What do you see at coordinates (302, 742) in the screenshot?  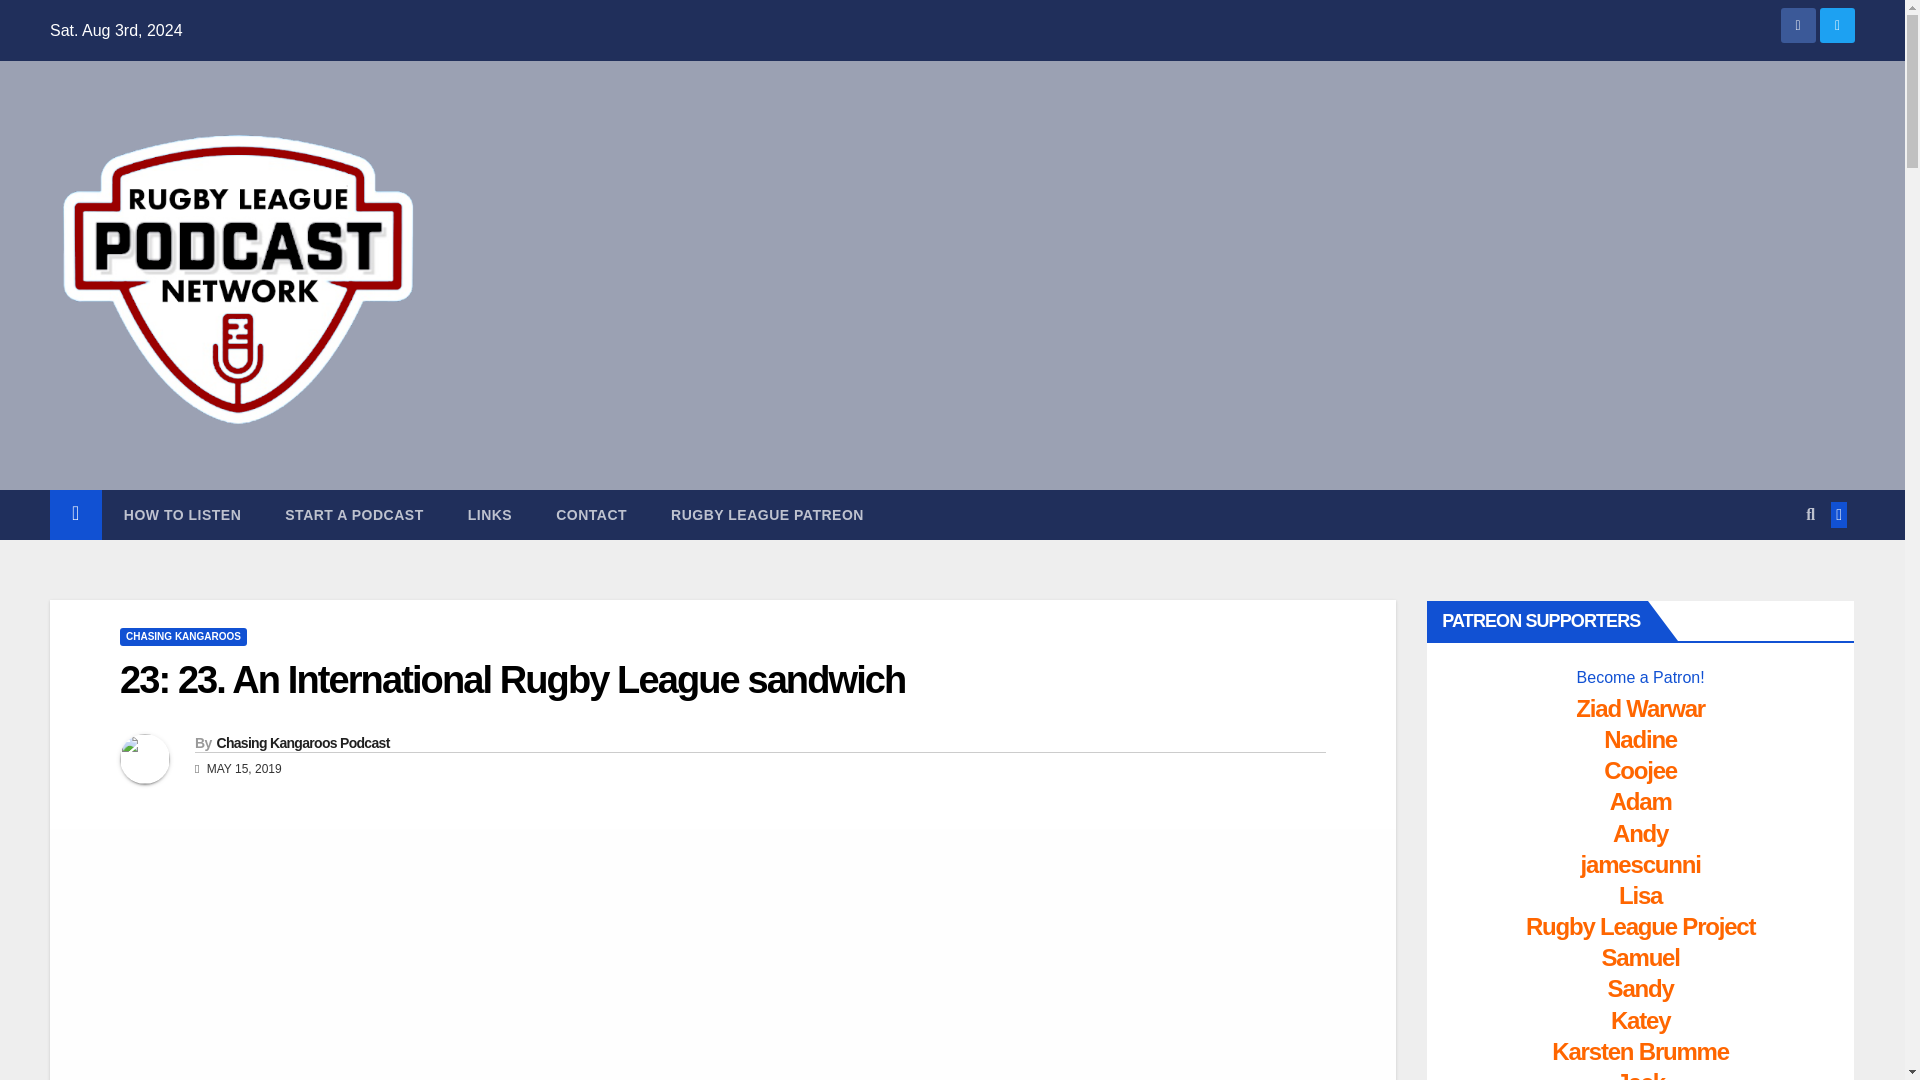 I see `Chasing Kangaroos Podcast` at bounding box center [302, 742].